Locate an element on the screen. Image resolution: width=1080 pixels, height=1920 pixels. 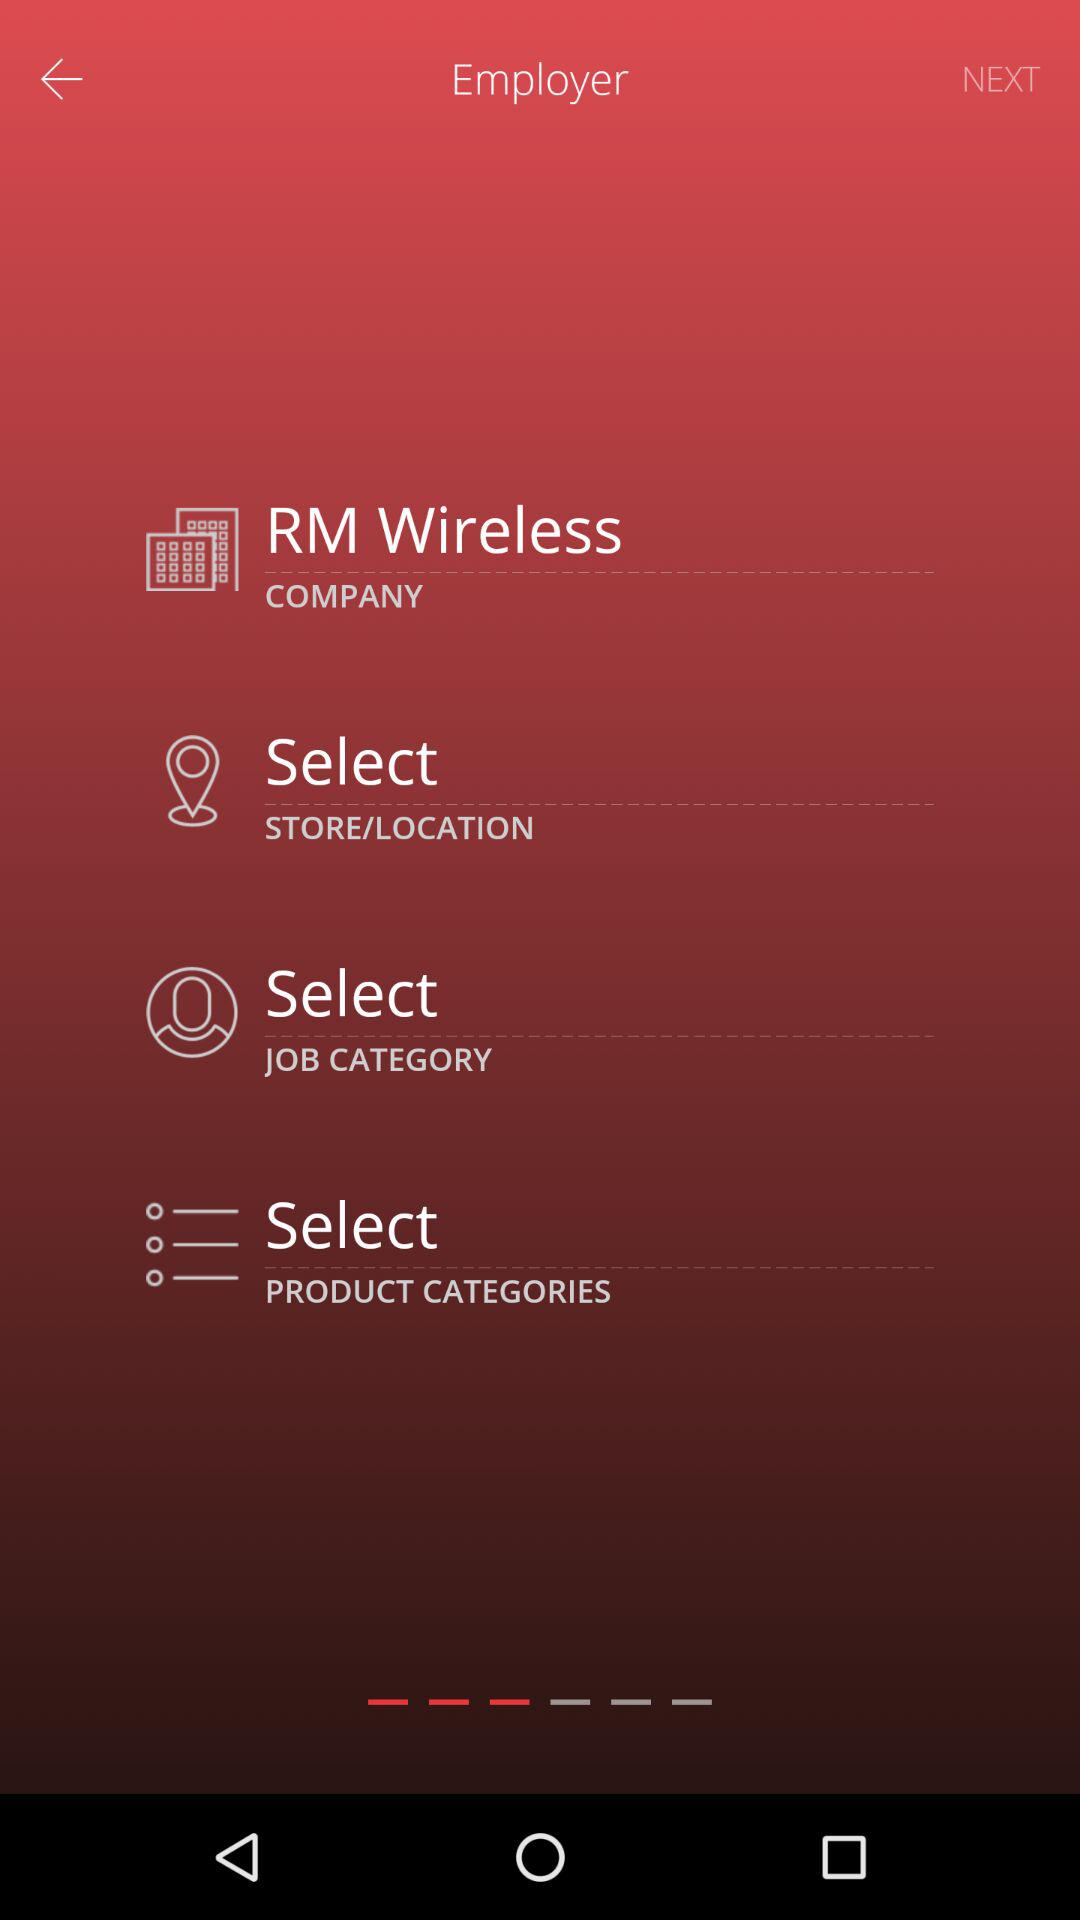
select job category is located at coordinates (598, 991).